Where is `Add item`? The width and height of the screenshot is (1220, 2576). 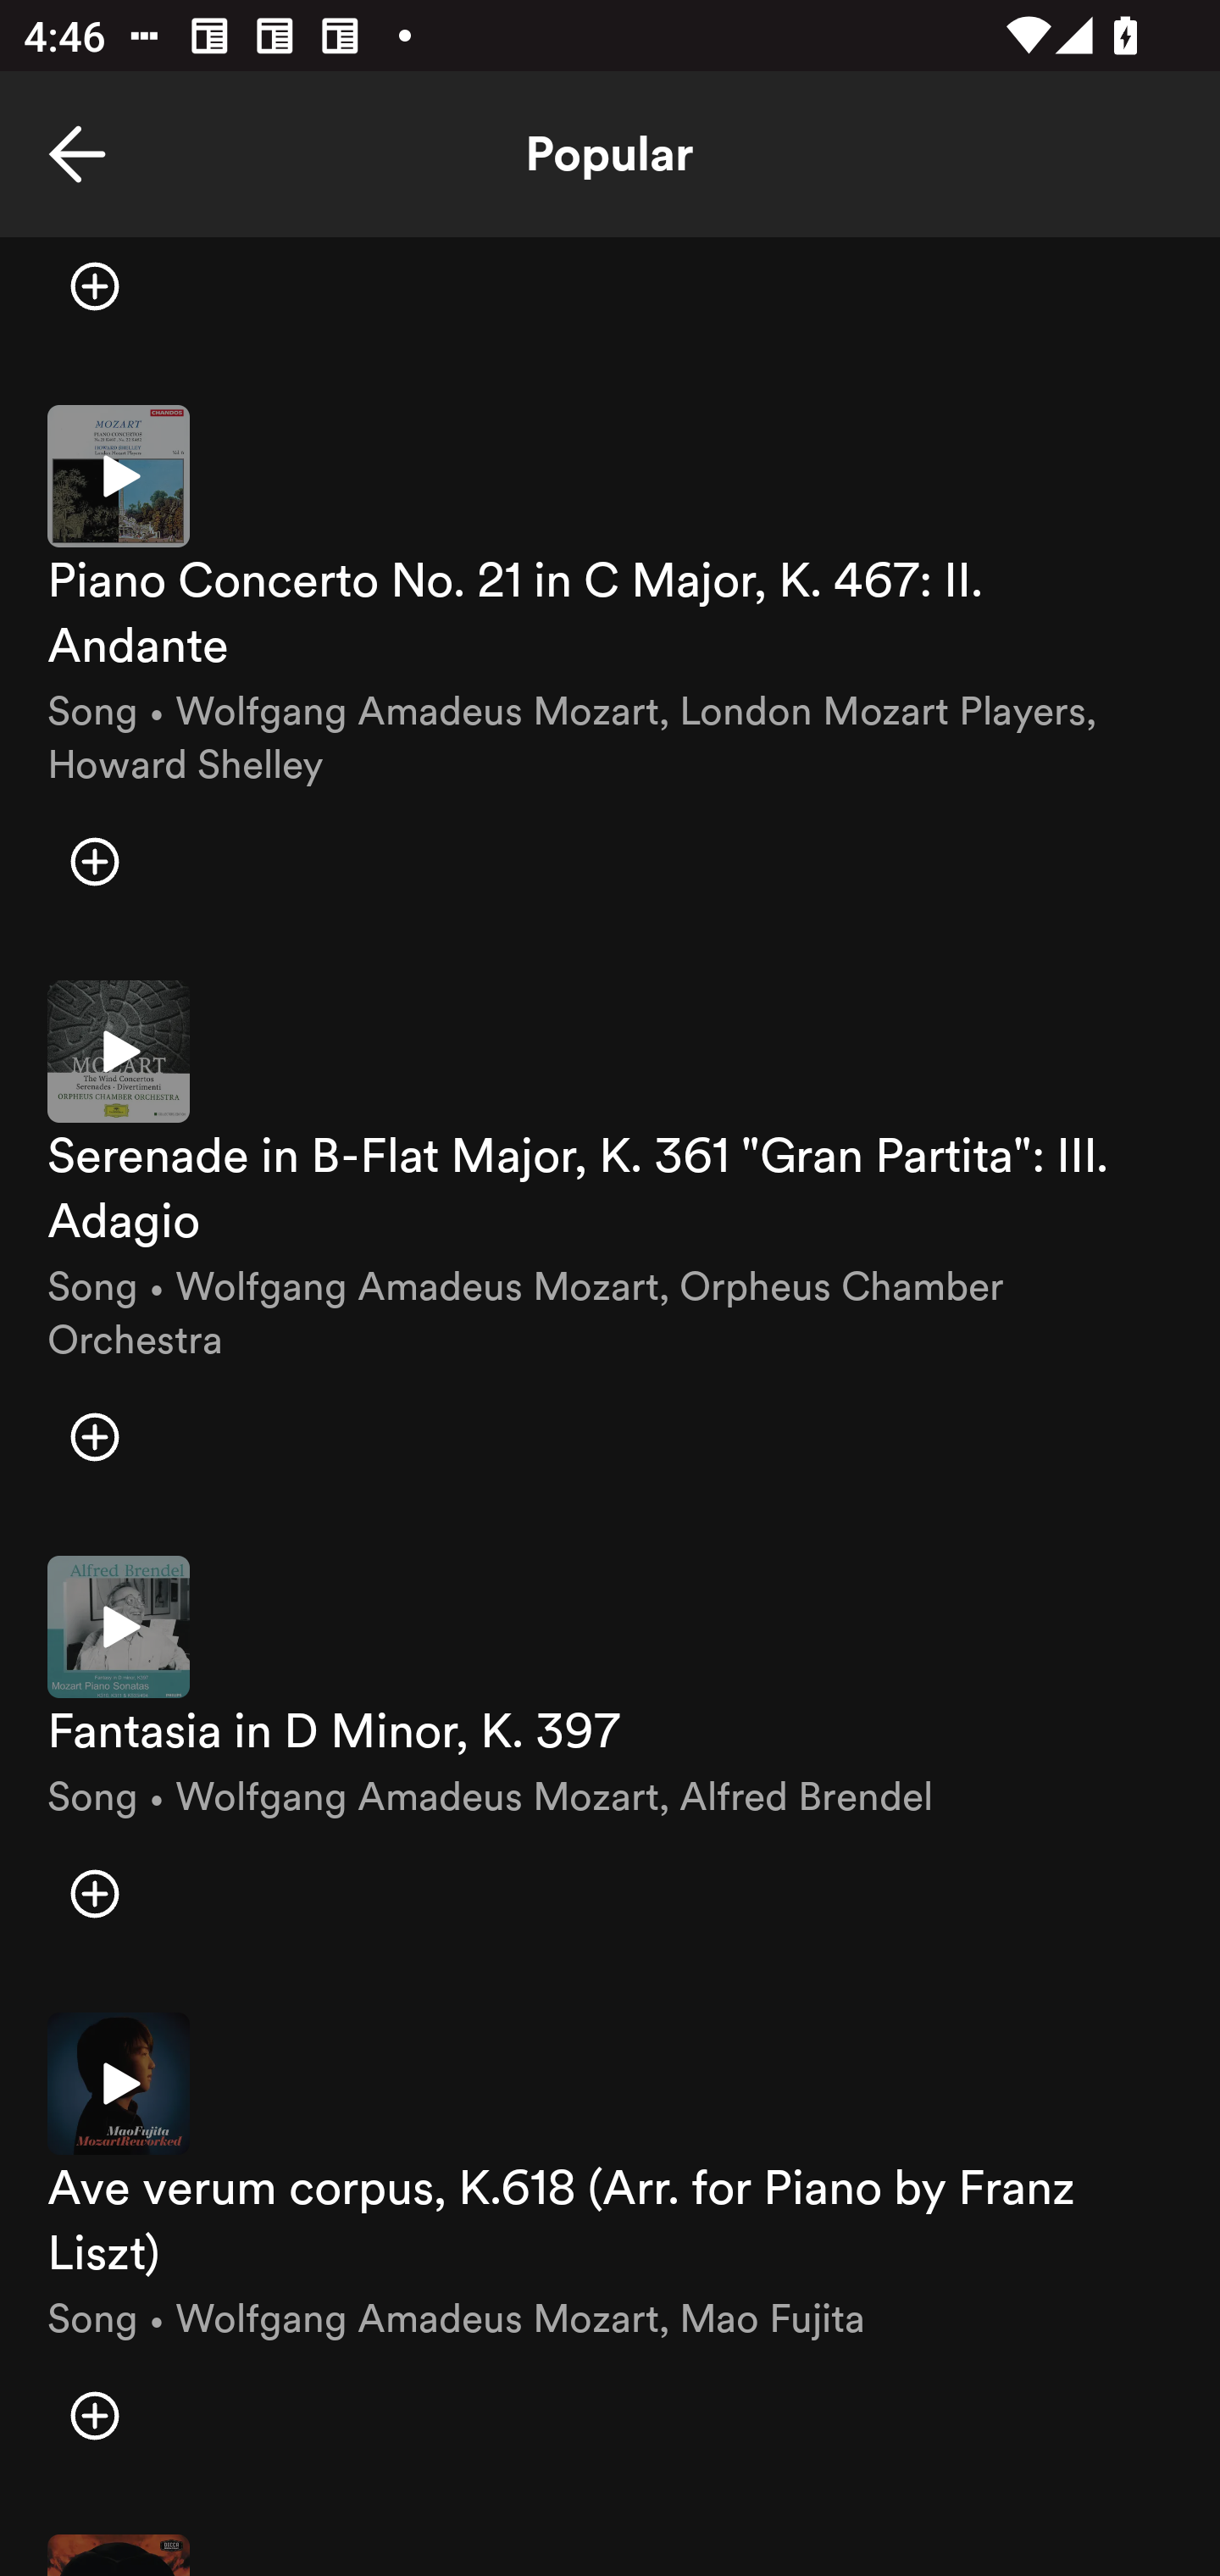
Add item is located at coordinates (94, 861).